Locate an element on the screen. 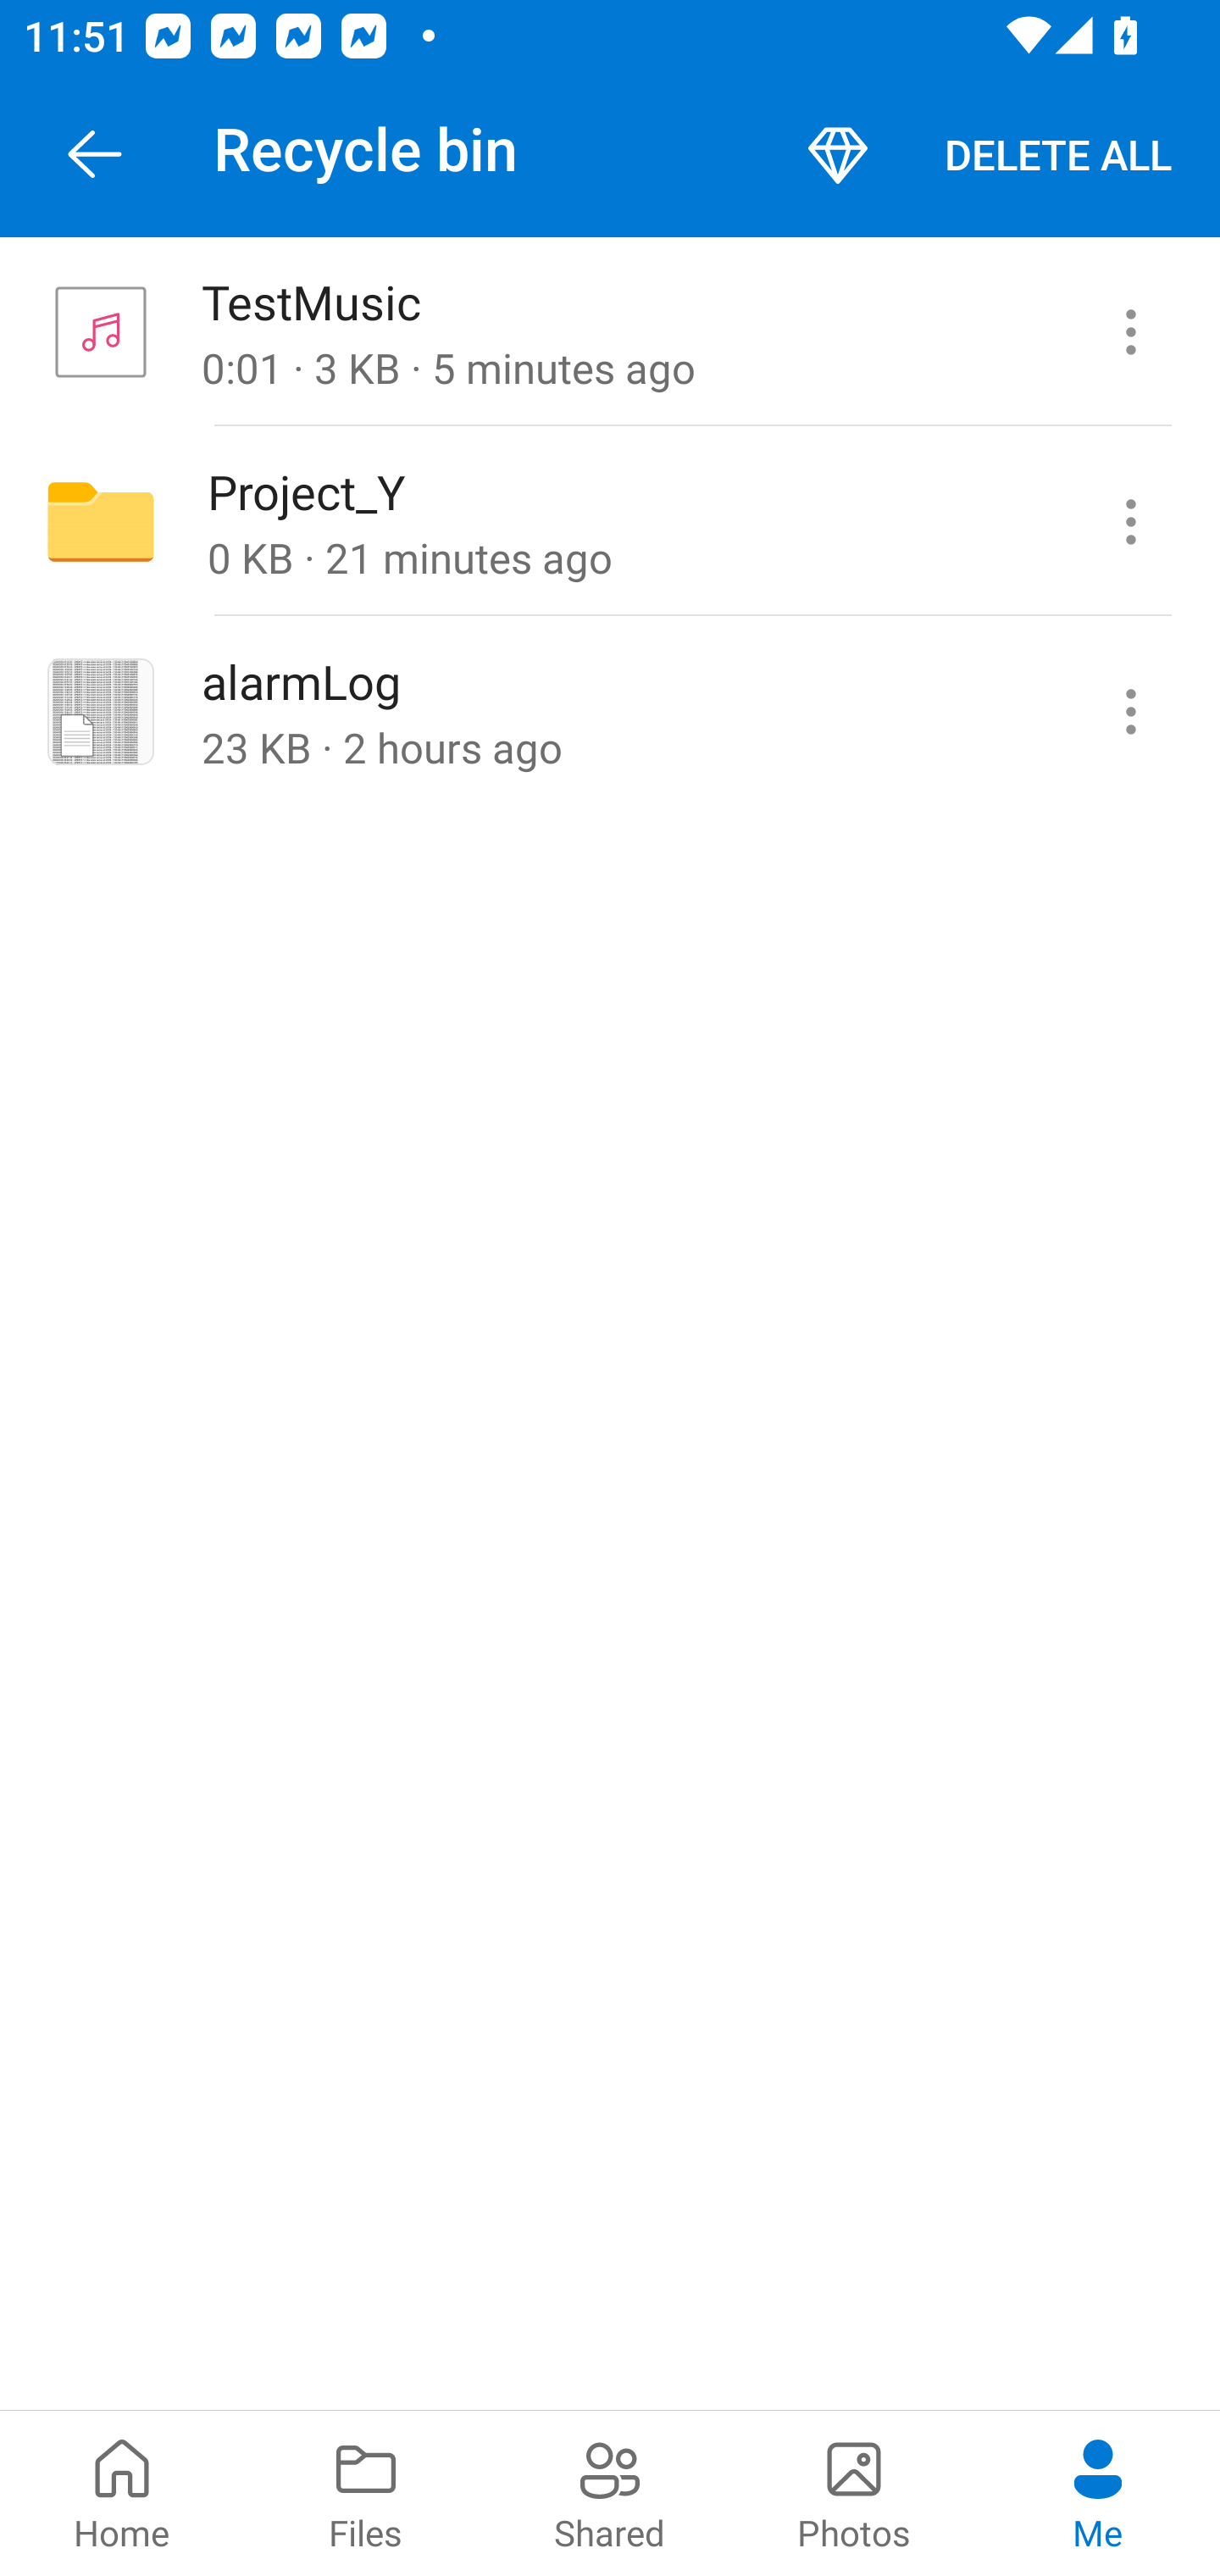 This screenshot has height=2576, width=1220. Photos pivot Photos is located at coordinates (854, 2493).